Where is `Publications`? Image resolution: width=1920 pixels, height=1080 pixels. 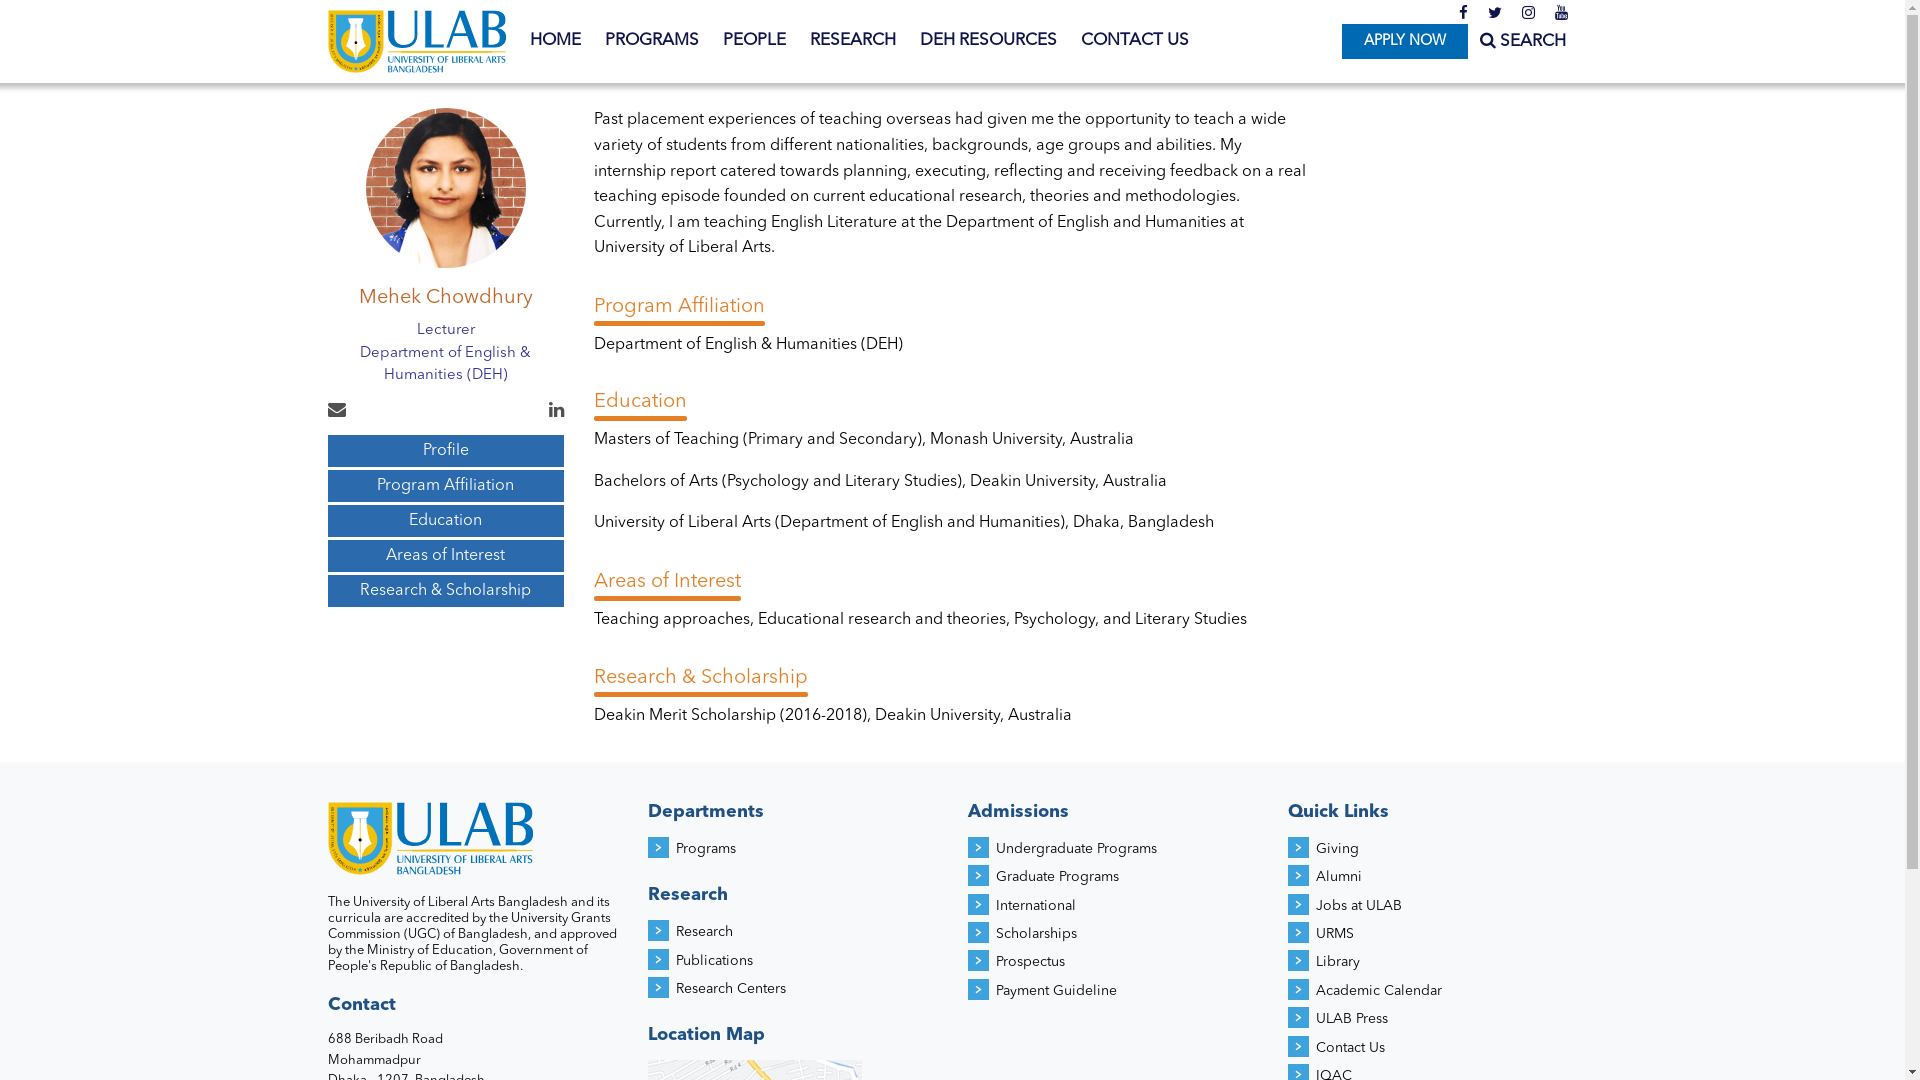
Publications is located at coordinates (714, 961).